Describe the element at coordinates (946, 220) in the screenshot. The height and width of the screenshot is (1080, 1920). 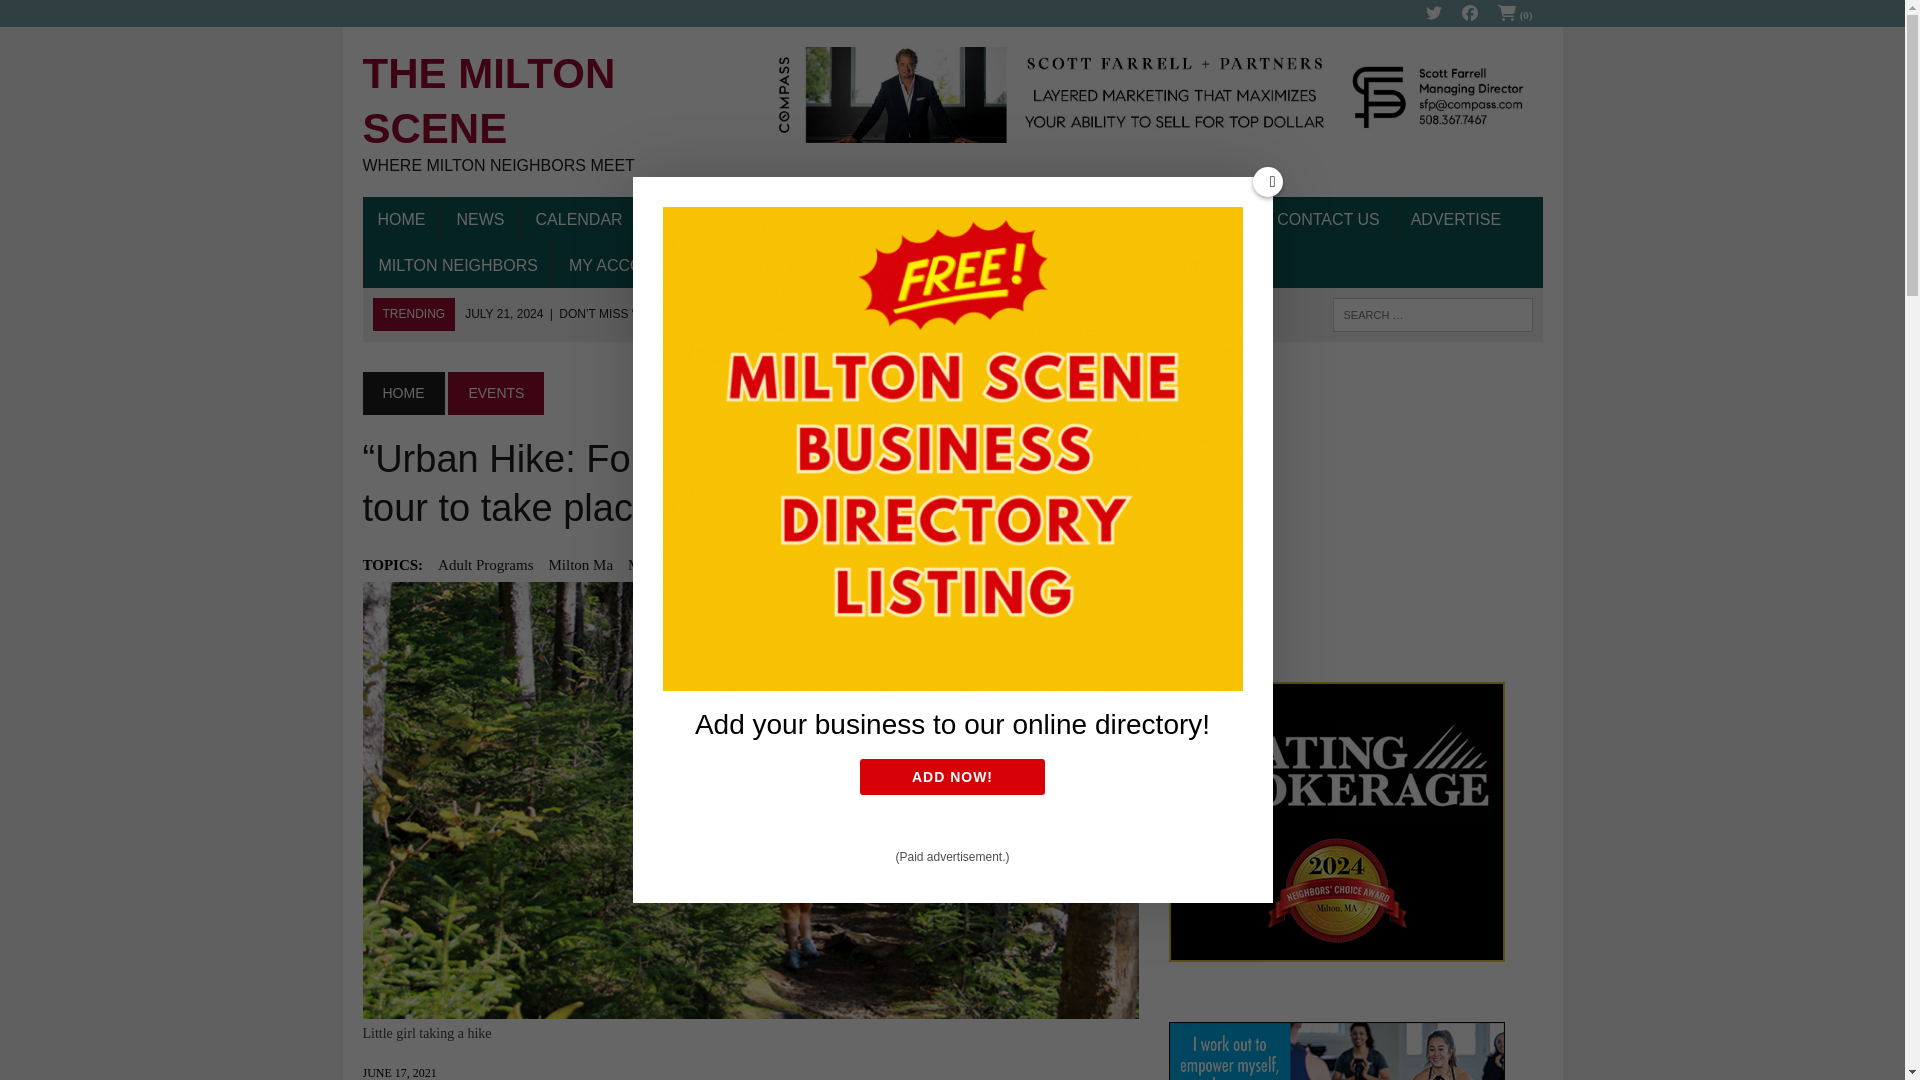
I see `BUSINESS DIRECTORY` at that location.